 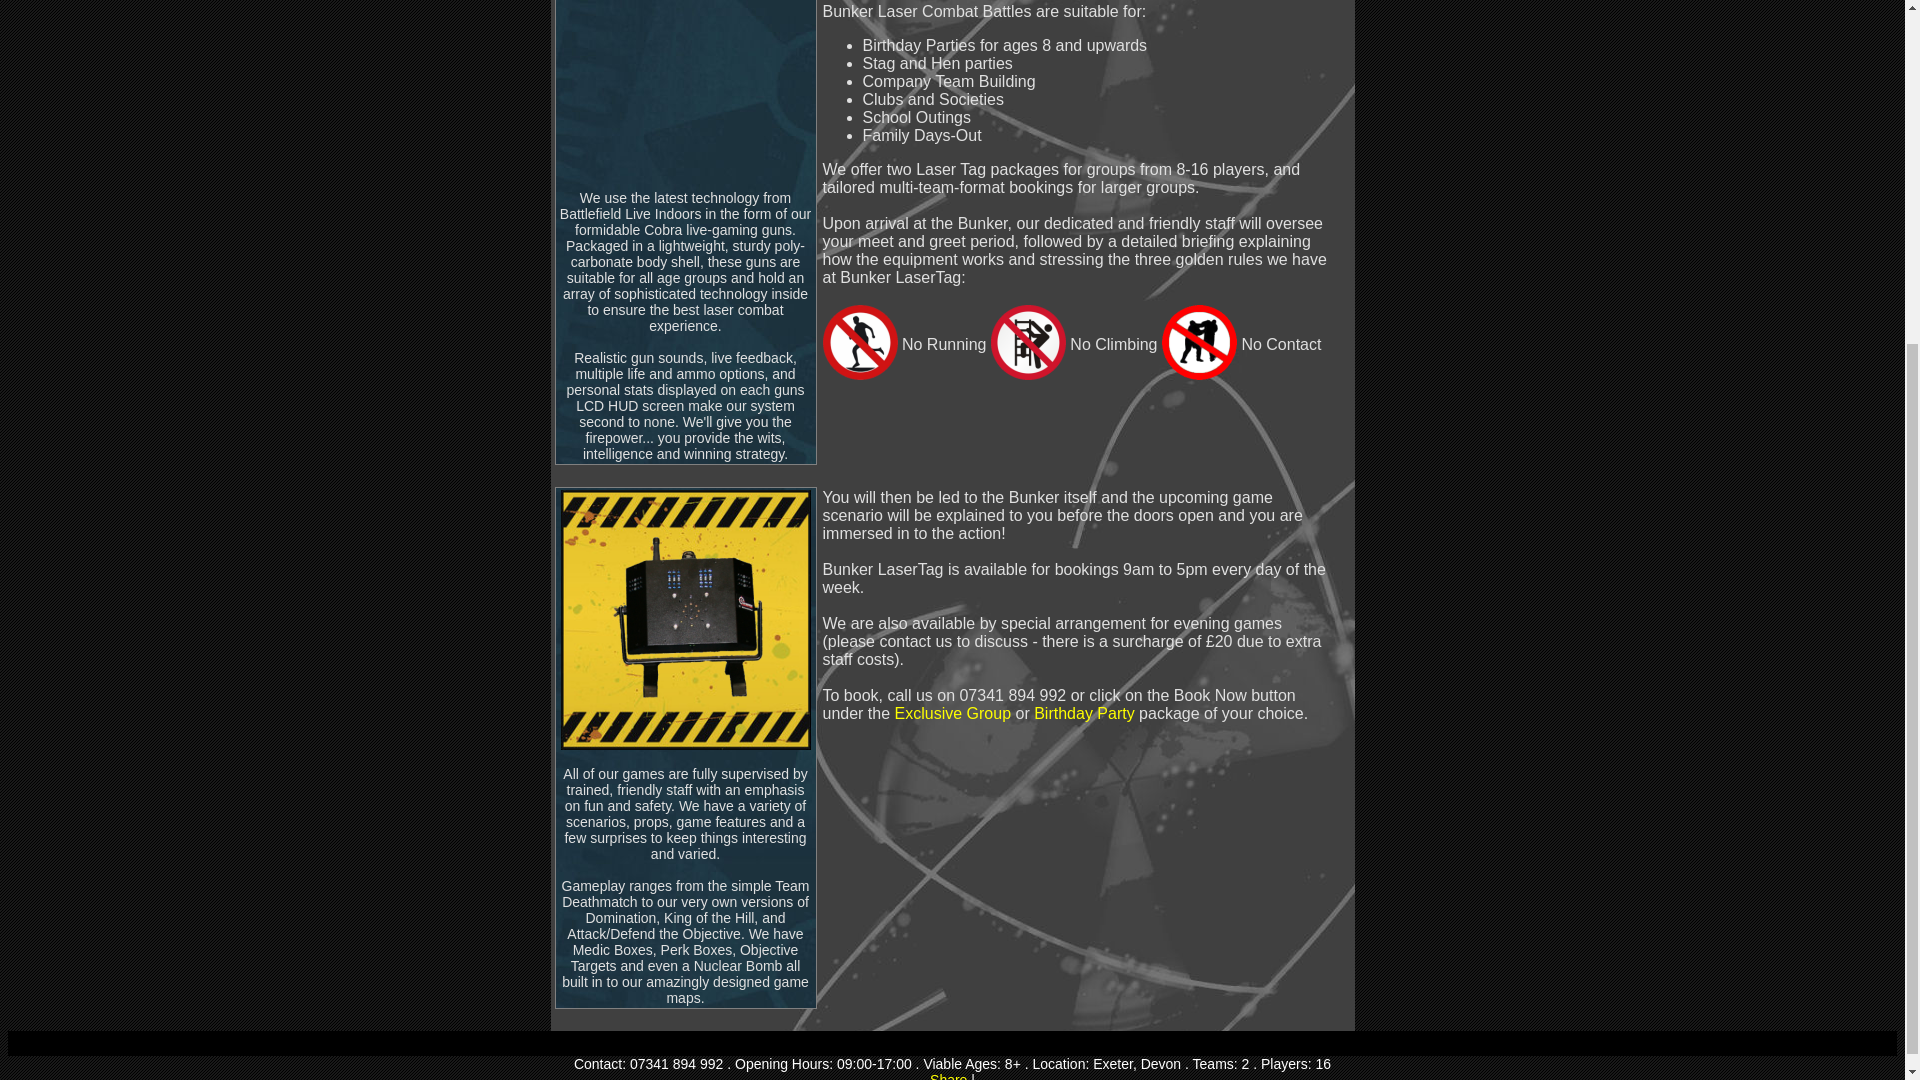 What do you see at coordinates (1198, 342) in the screenshot?
I see `No Physical Contact` at bounding box center [1198, 342].